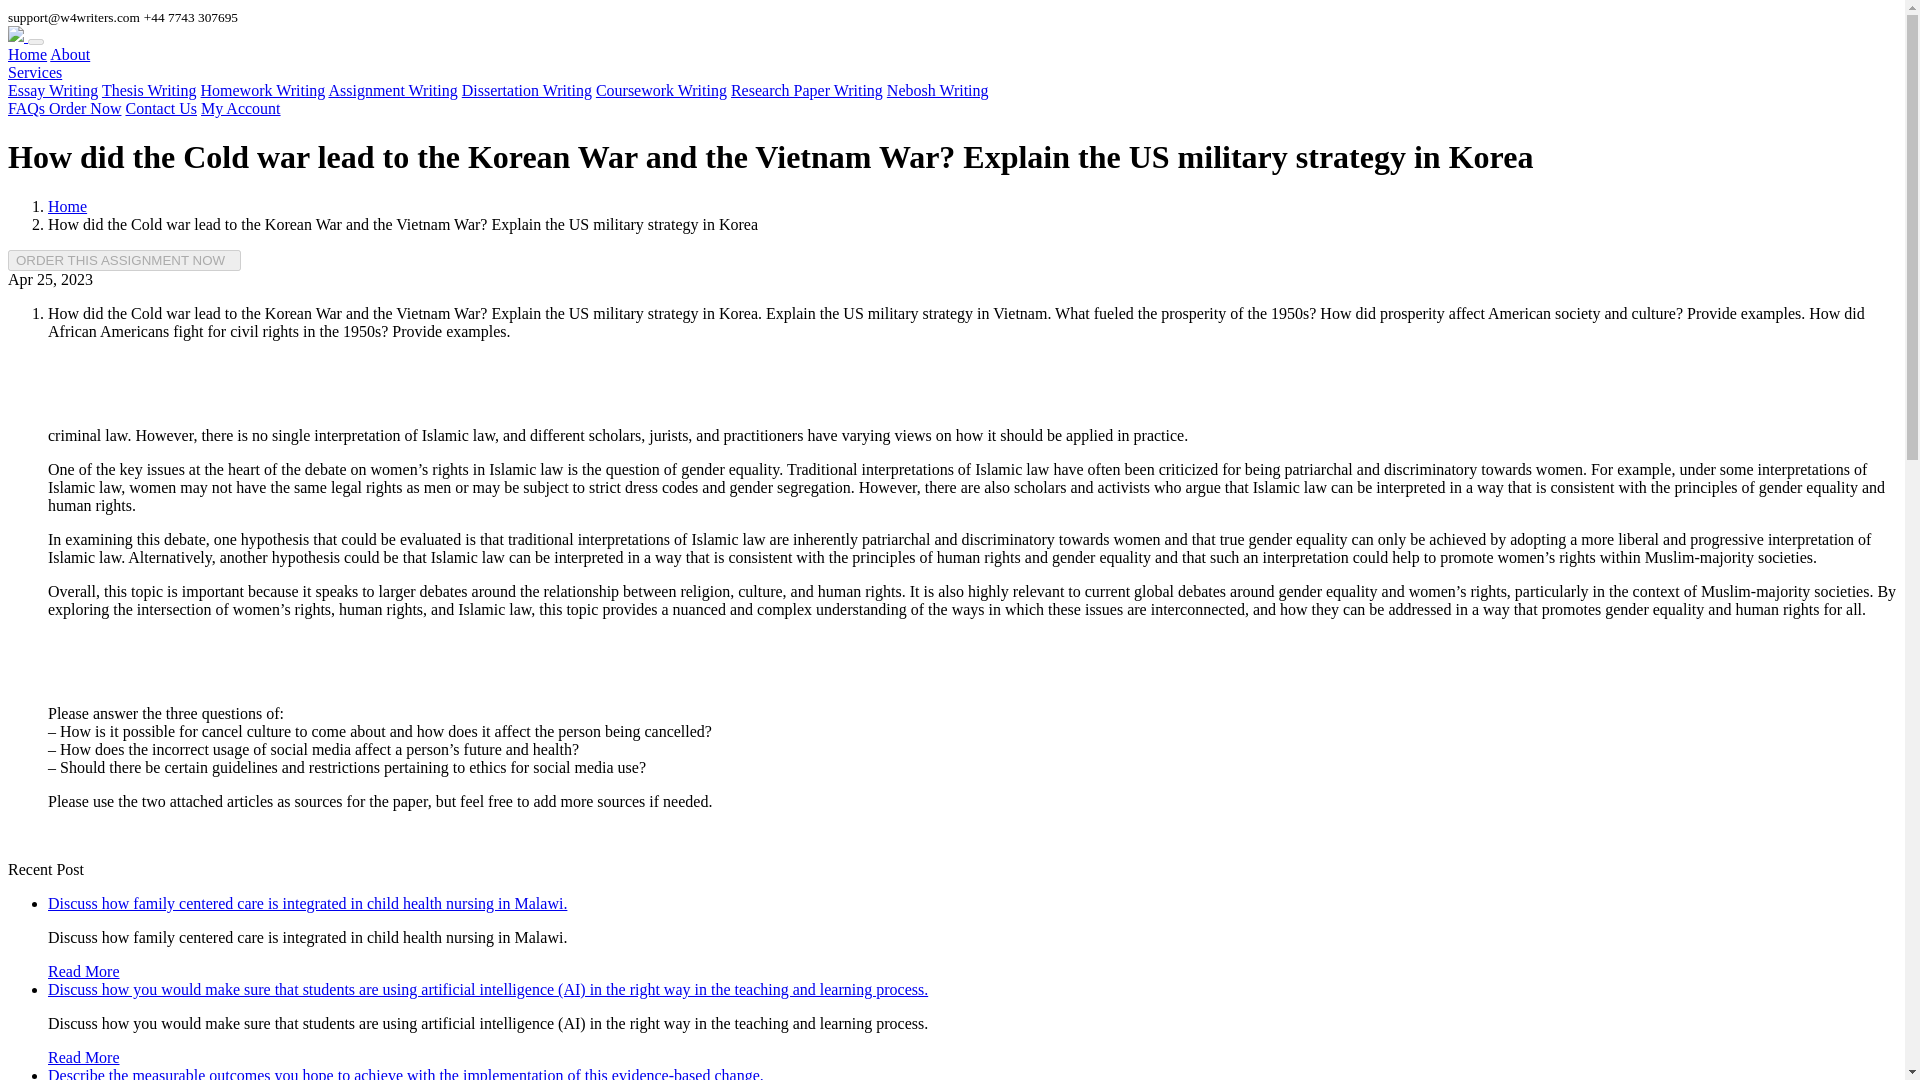 The height and width of the screenshot is (1080, 1920). What do you see at coordinates (84, 971) in the screenshot?
I see `Read More` at bounding box center [84, 971].